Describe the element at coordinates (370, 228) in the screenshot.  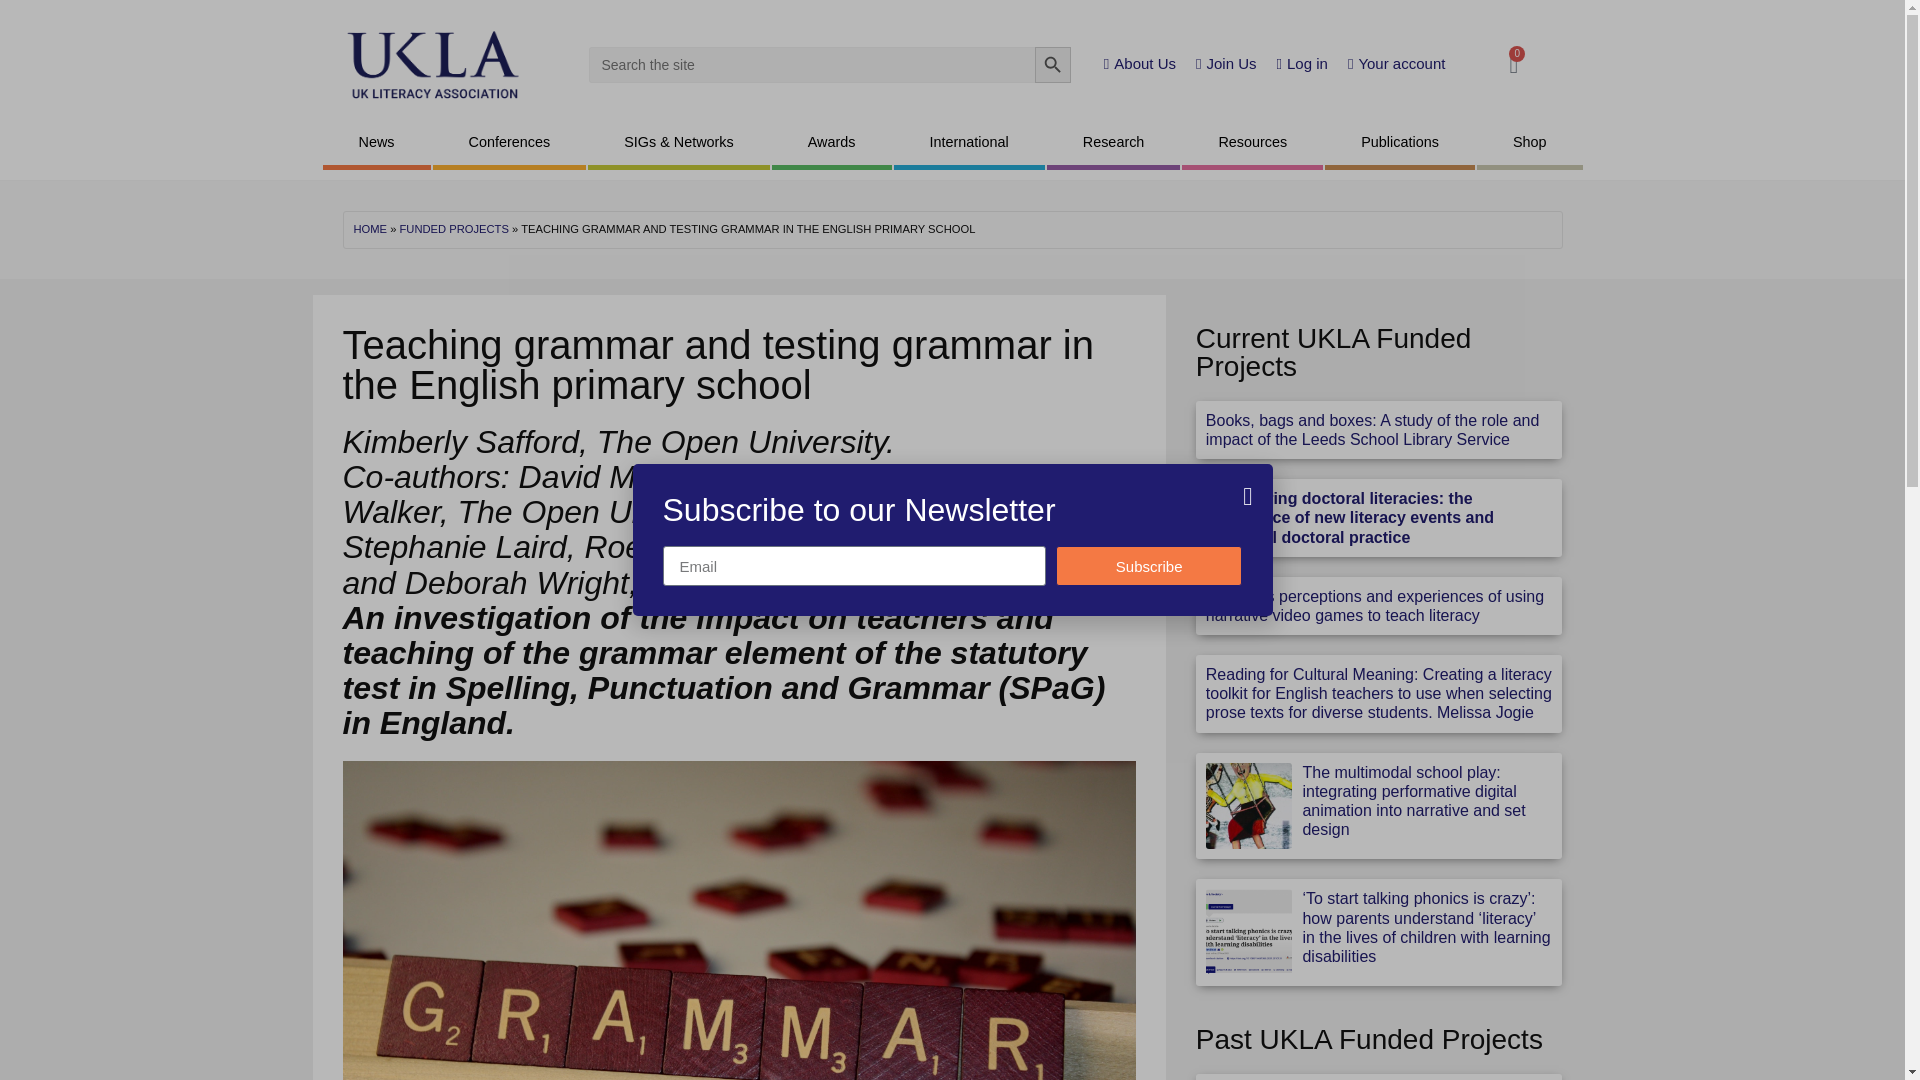
I see `HOME` at that location.